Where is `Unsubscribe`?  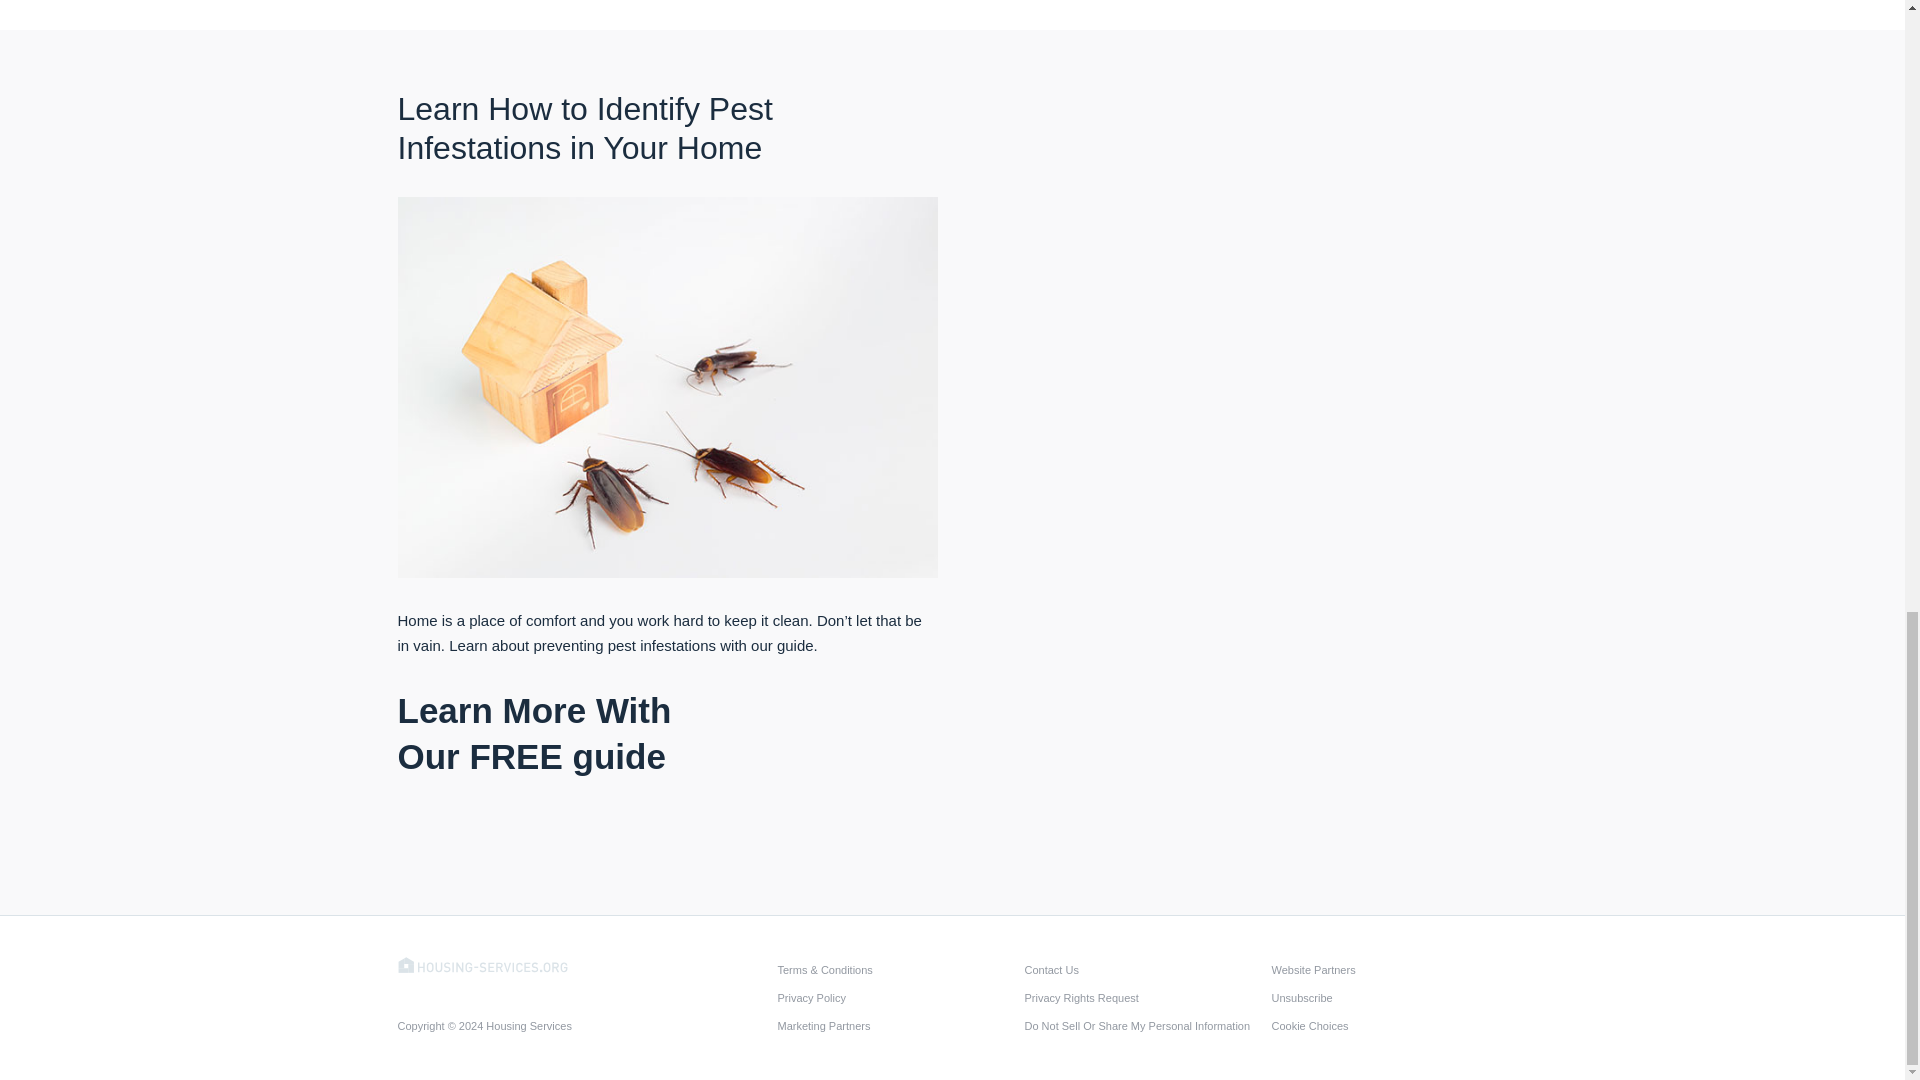
Unsubscribe is located at coordinates (1389, 997).